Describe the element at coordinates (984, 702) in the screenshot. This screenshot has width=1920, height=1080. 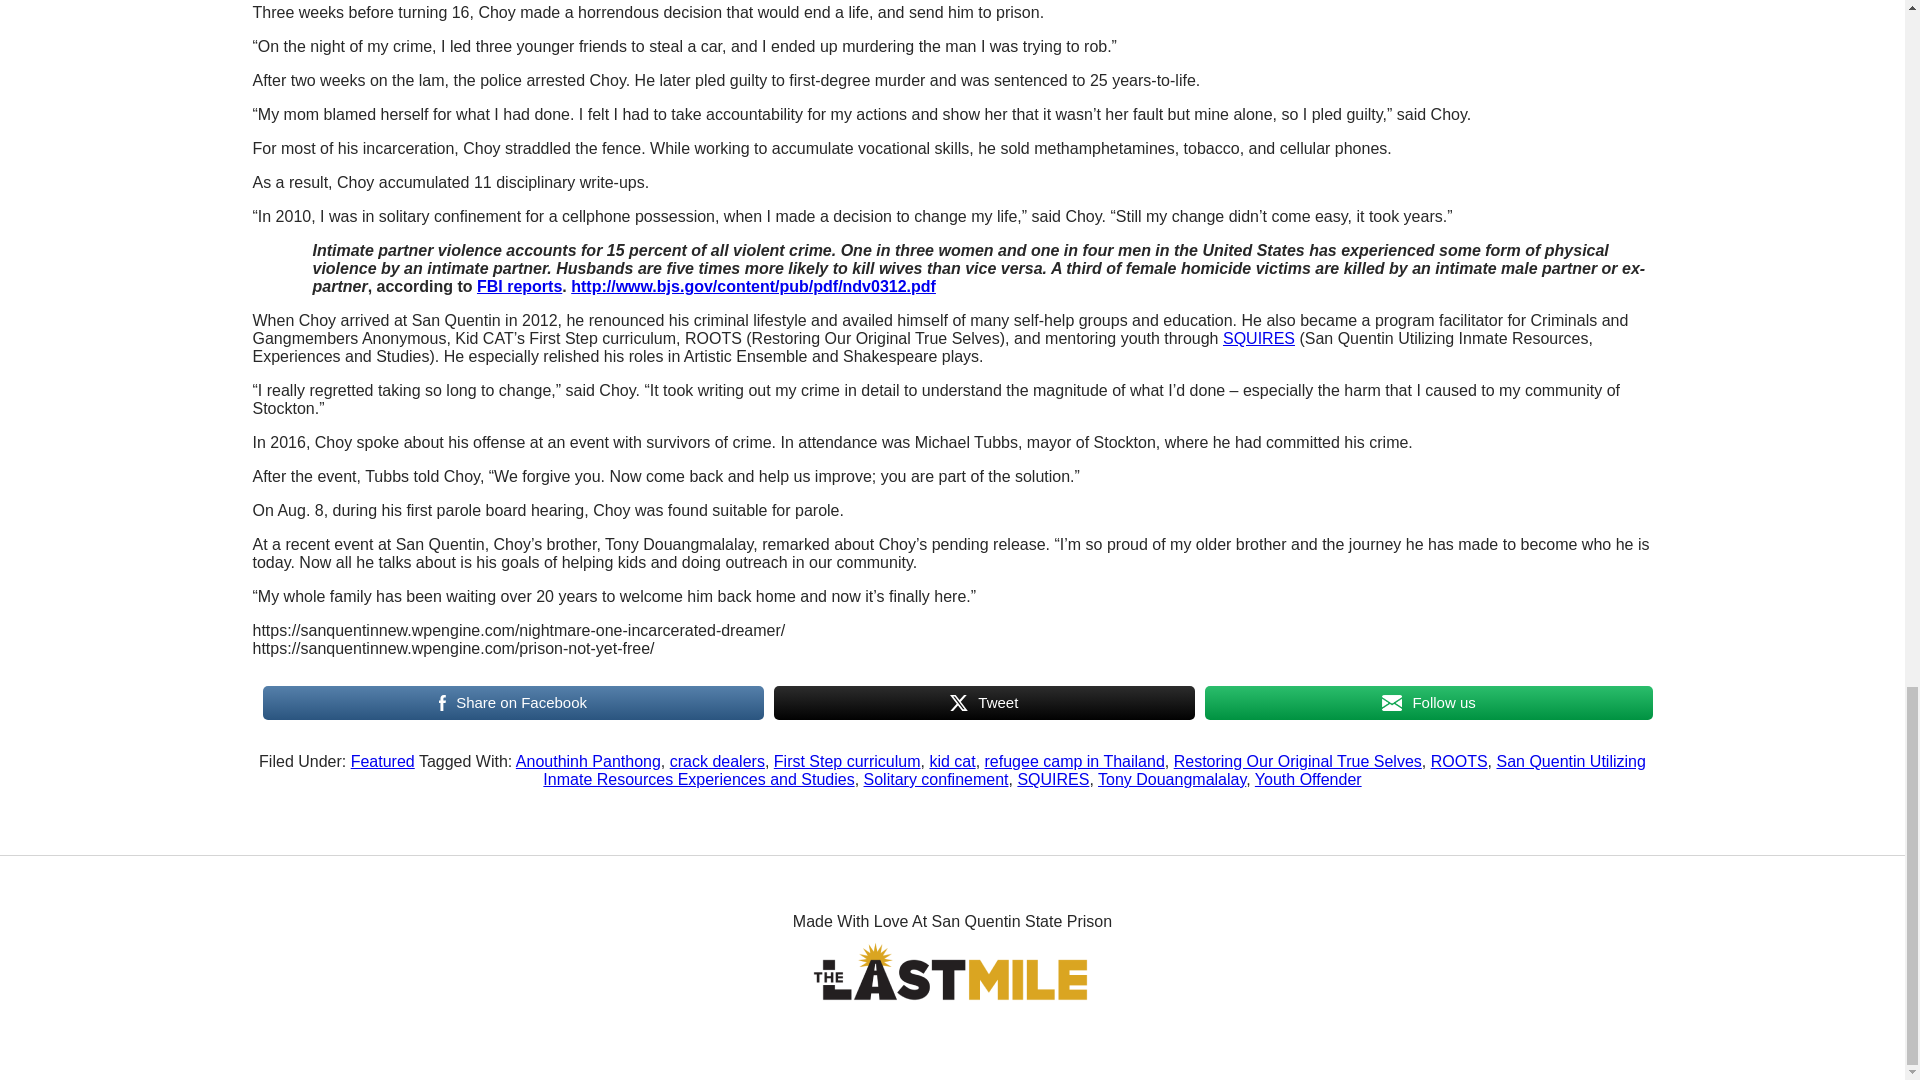
I see `Tweet` at that location.